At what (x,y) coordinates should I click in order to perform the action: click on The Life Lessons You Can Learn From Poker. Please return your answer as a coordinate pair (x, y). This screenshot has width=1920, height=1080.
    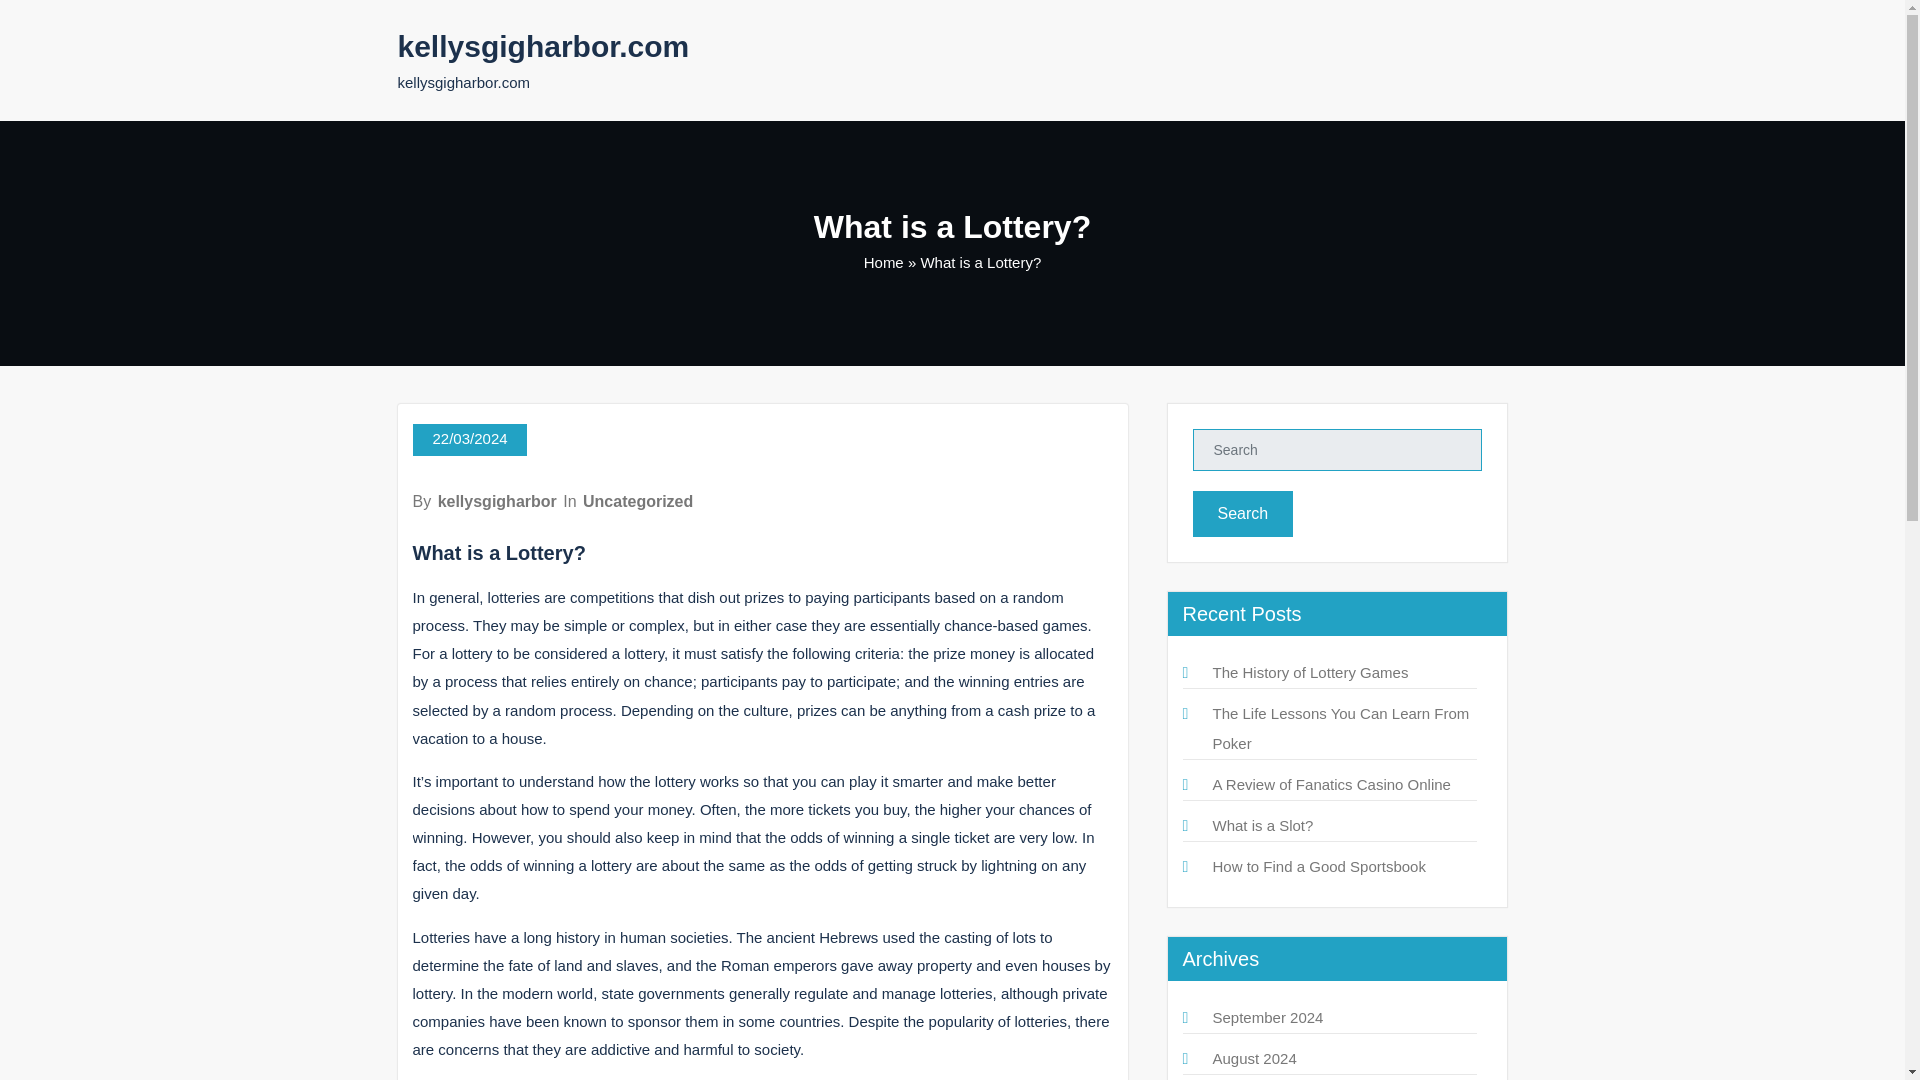
    Looking at the image, I should click on (1340, 728).